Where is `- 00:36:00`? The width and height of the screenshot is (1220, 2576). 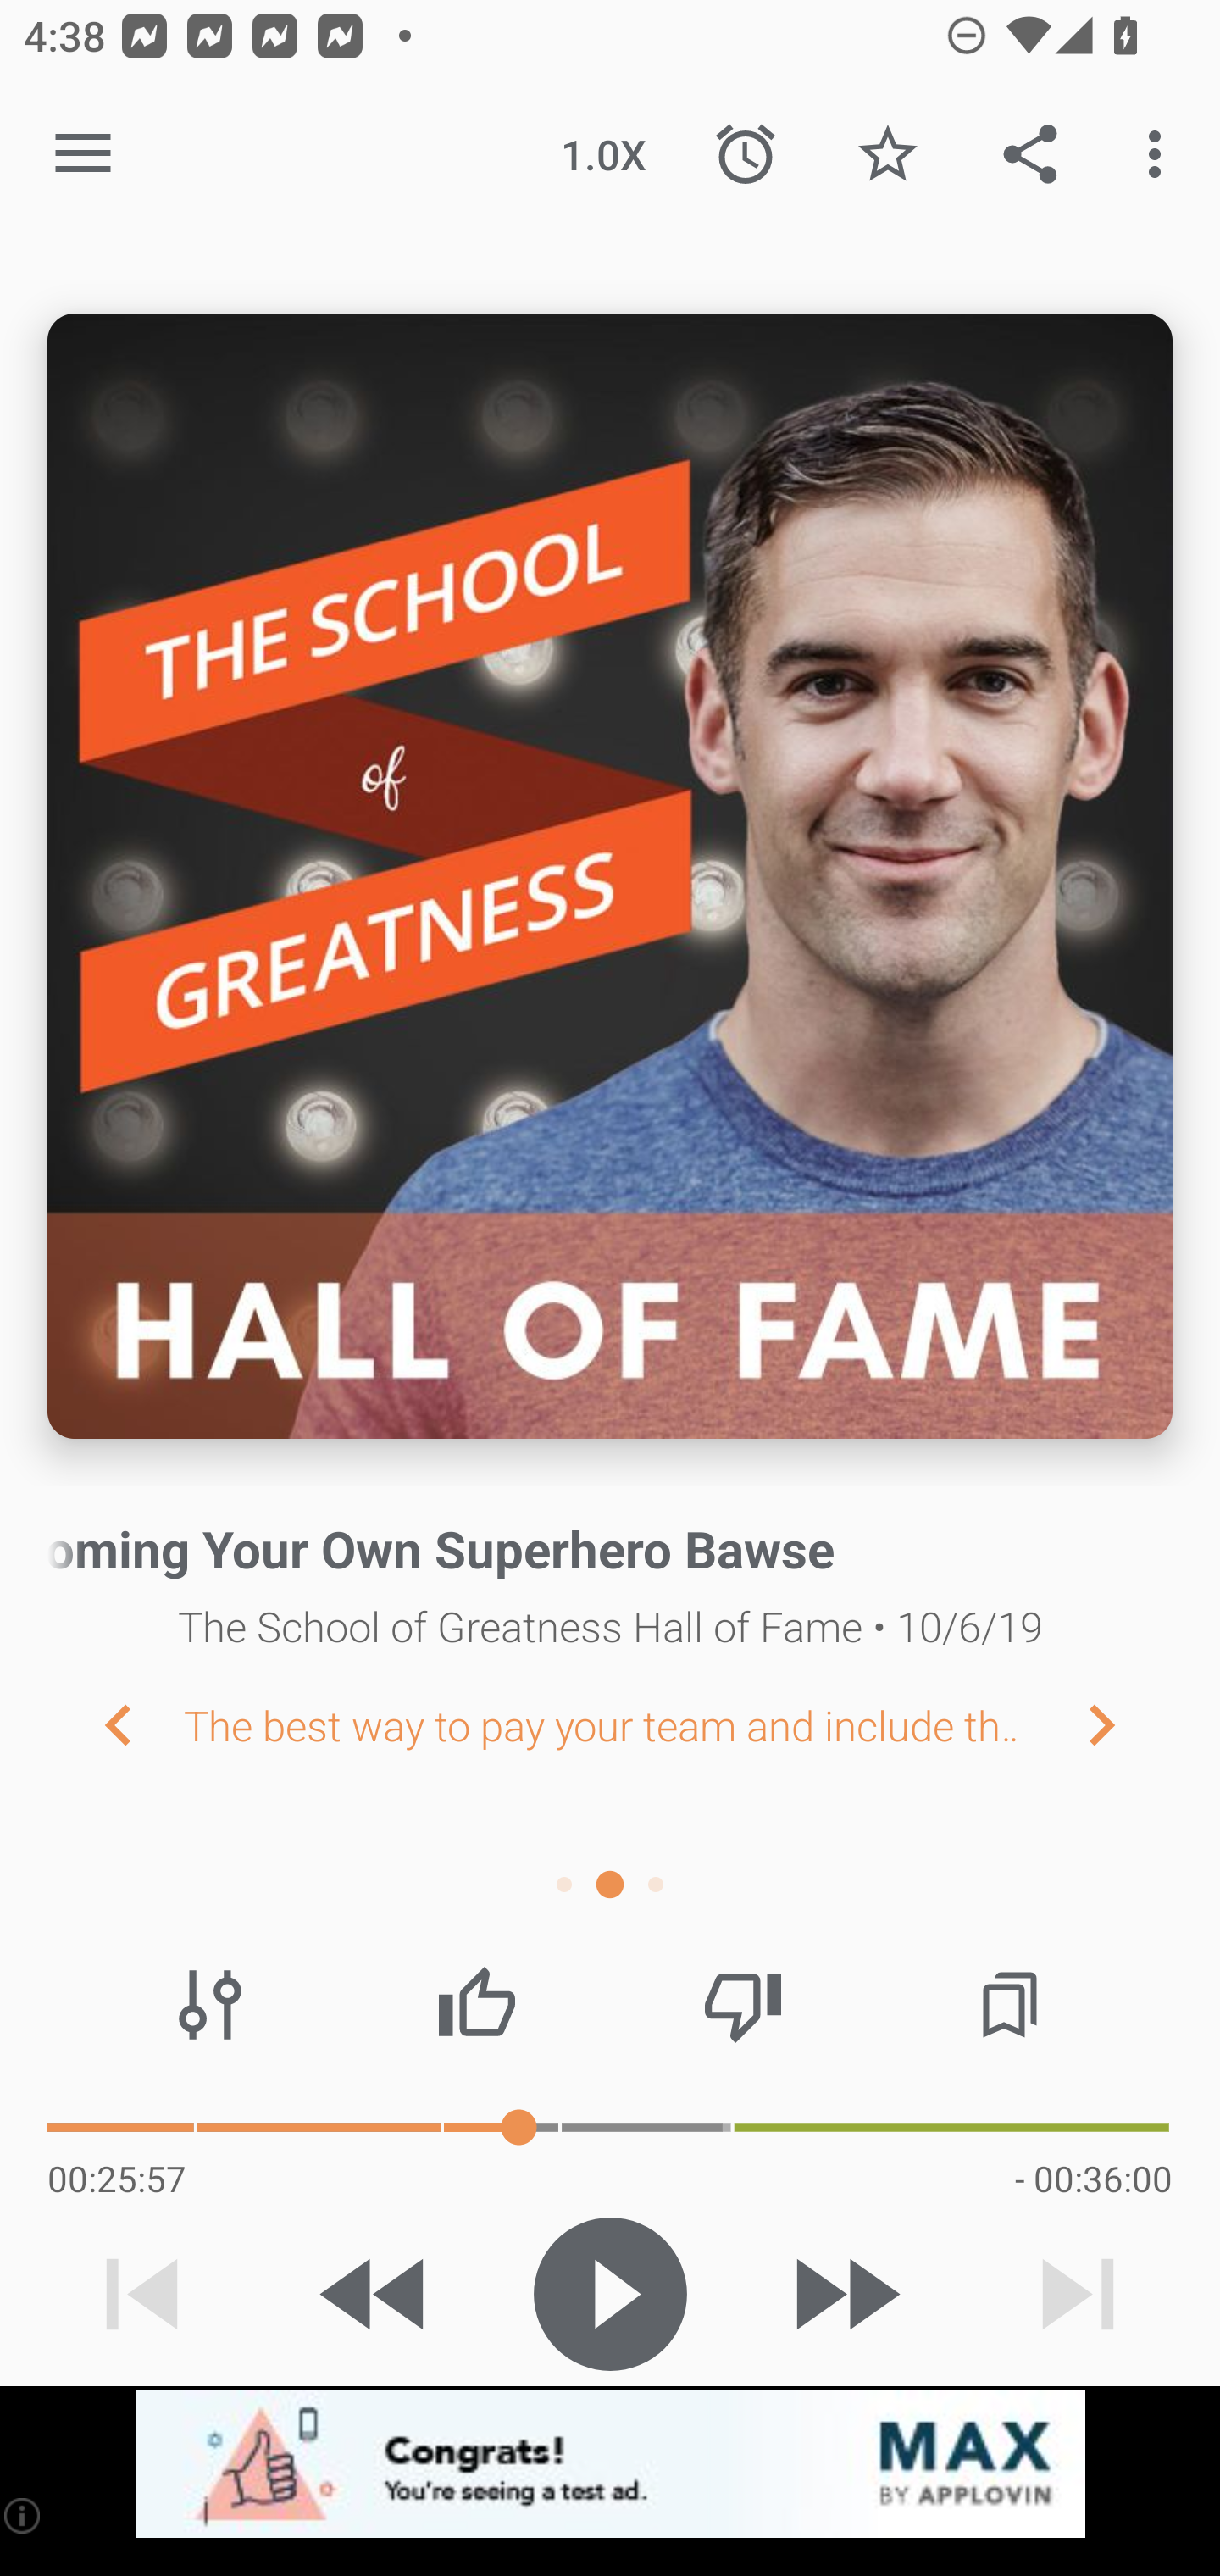 - 00:36:00 is located at coordinates (1093, 2178).